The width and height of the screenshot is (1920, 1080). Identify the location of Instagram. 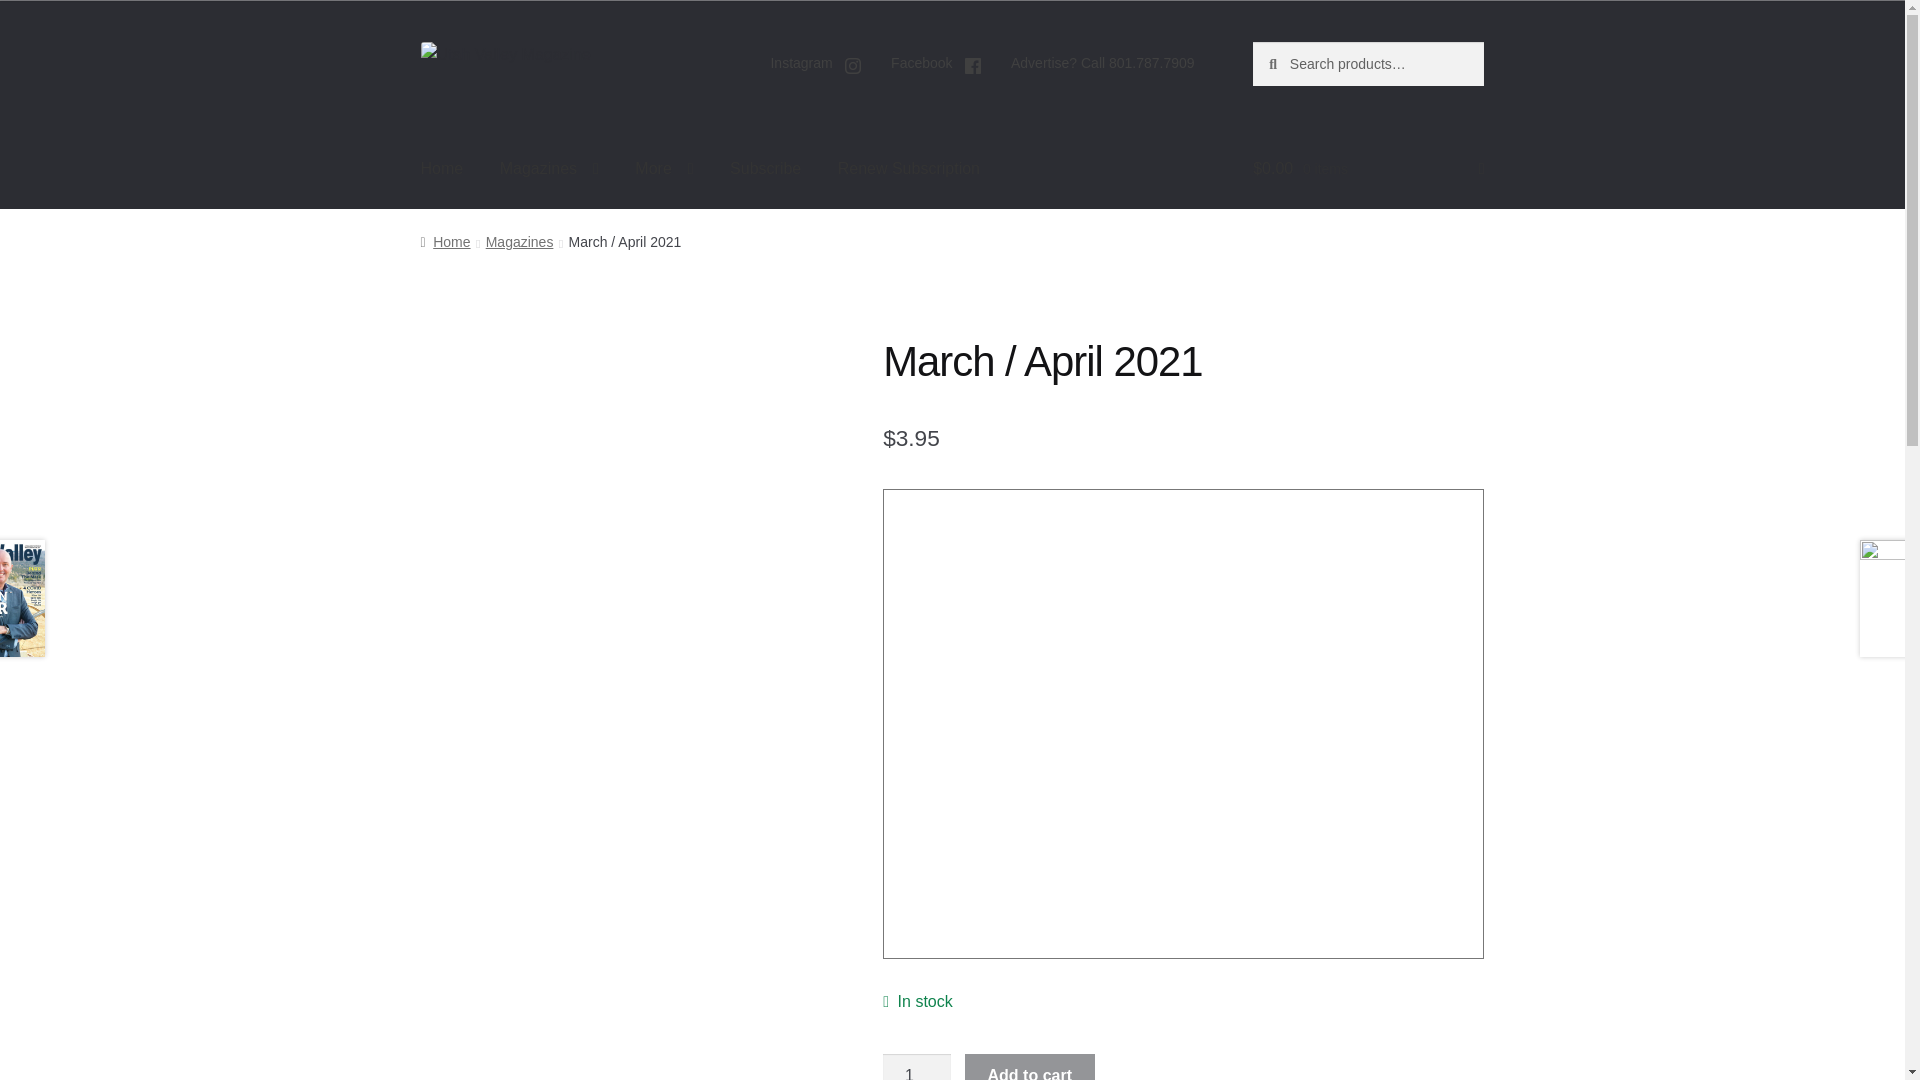
(816, 66).